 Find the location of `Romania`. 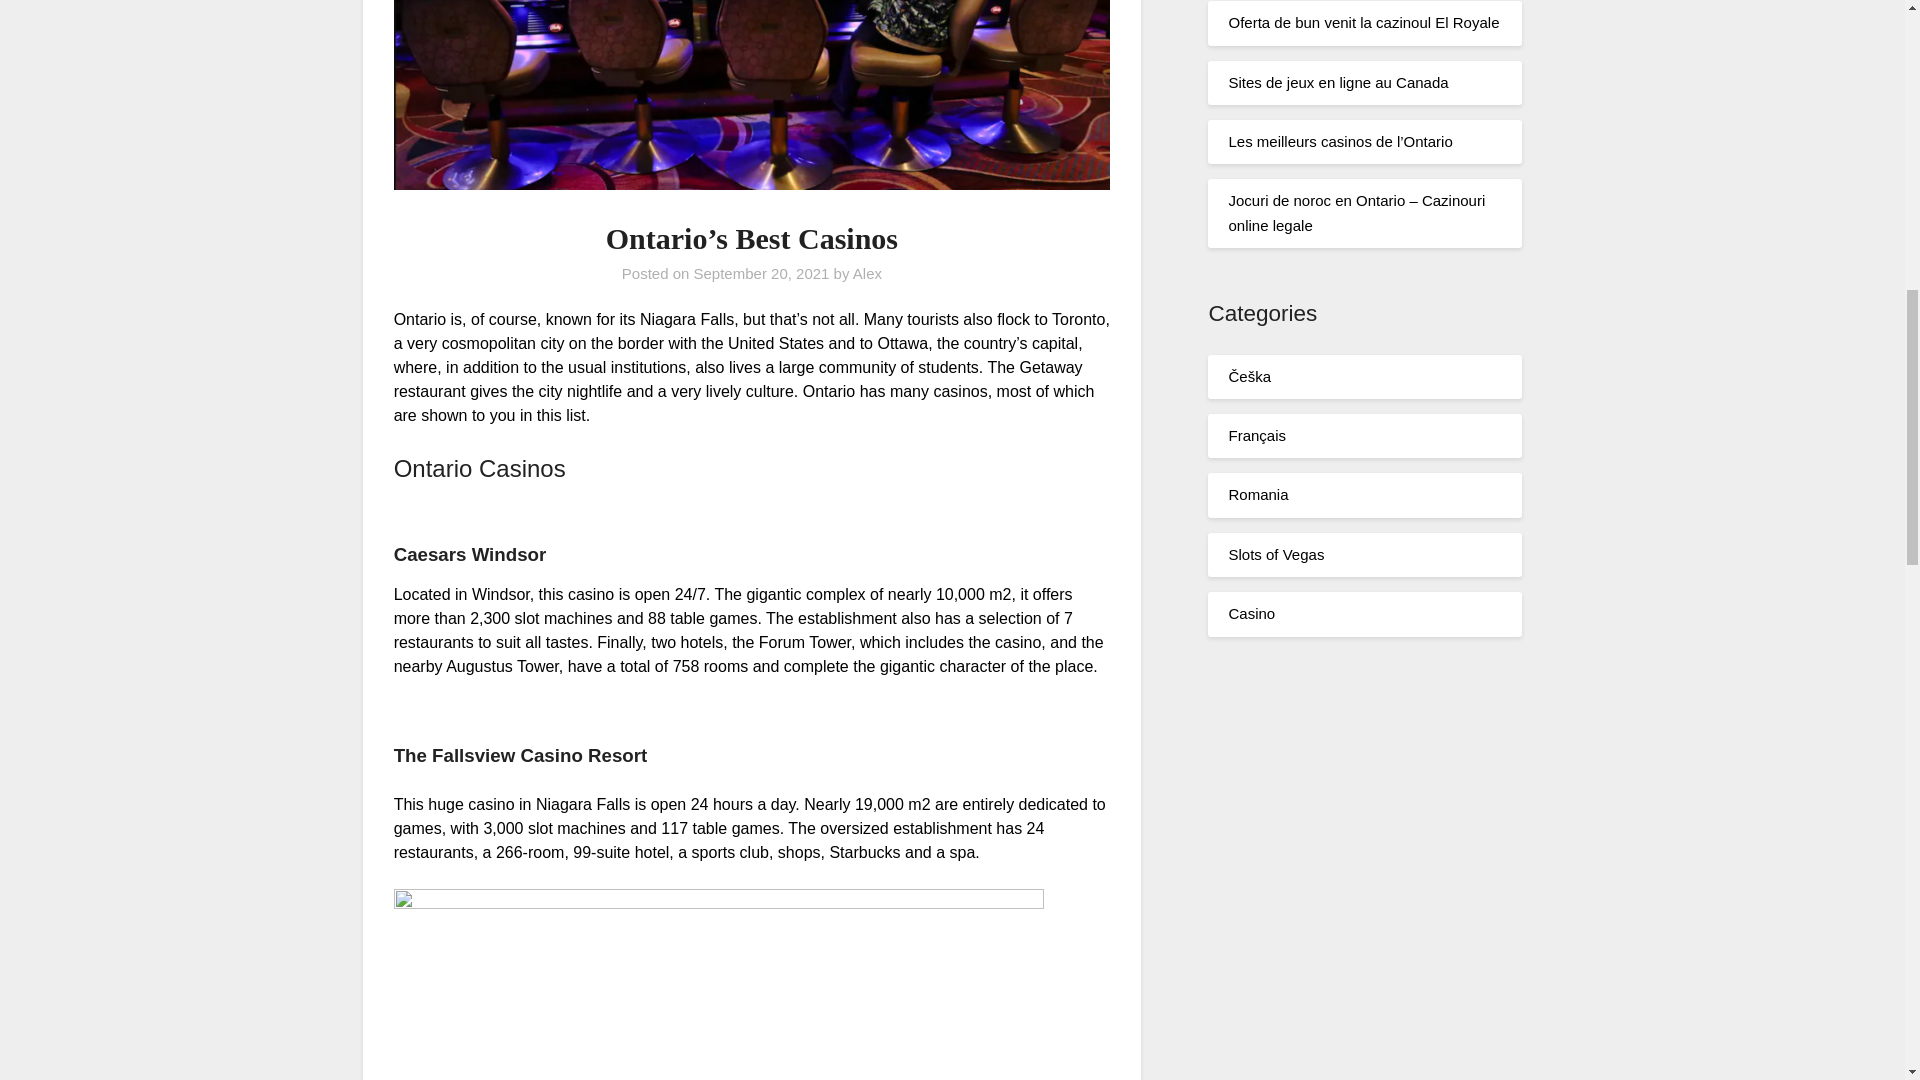

Romania is located at coordinates (1258, 494).